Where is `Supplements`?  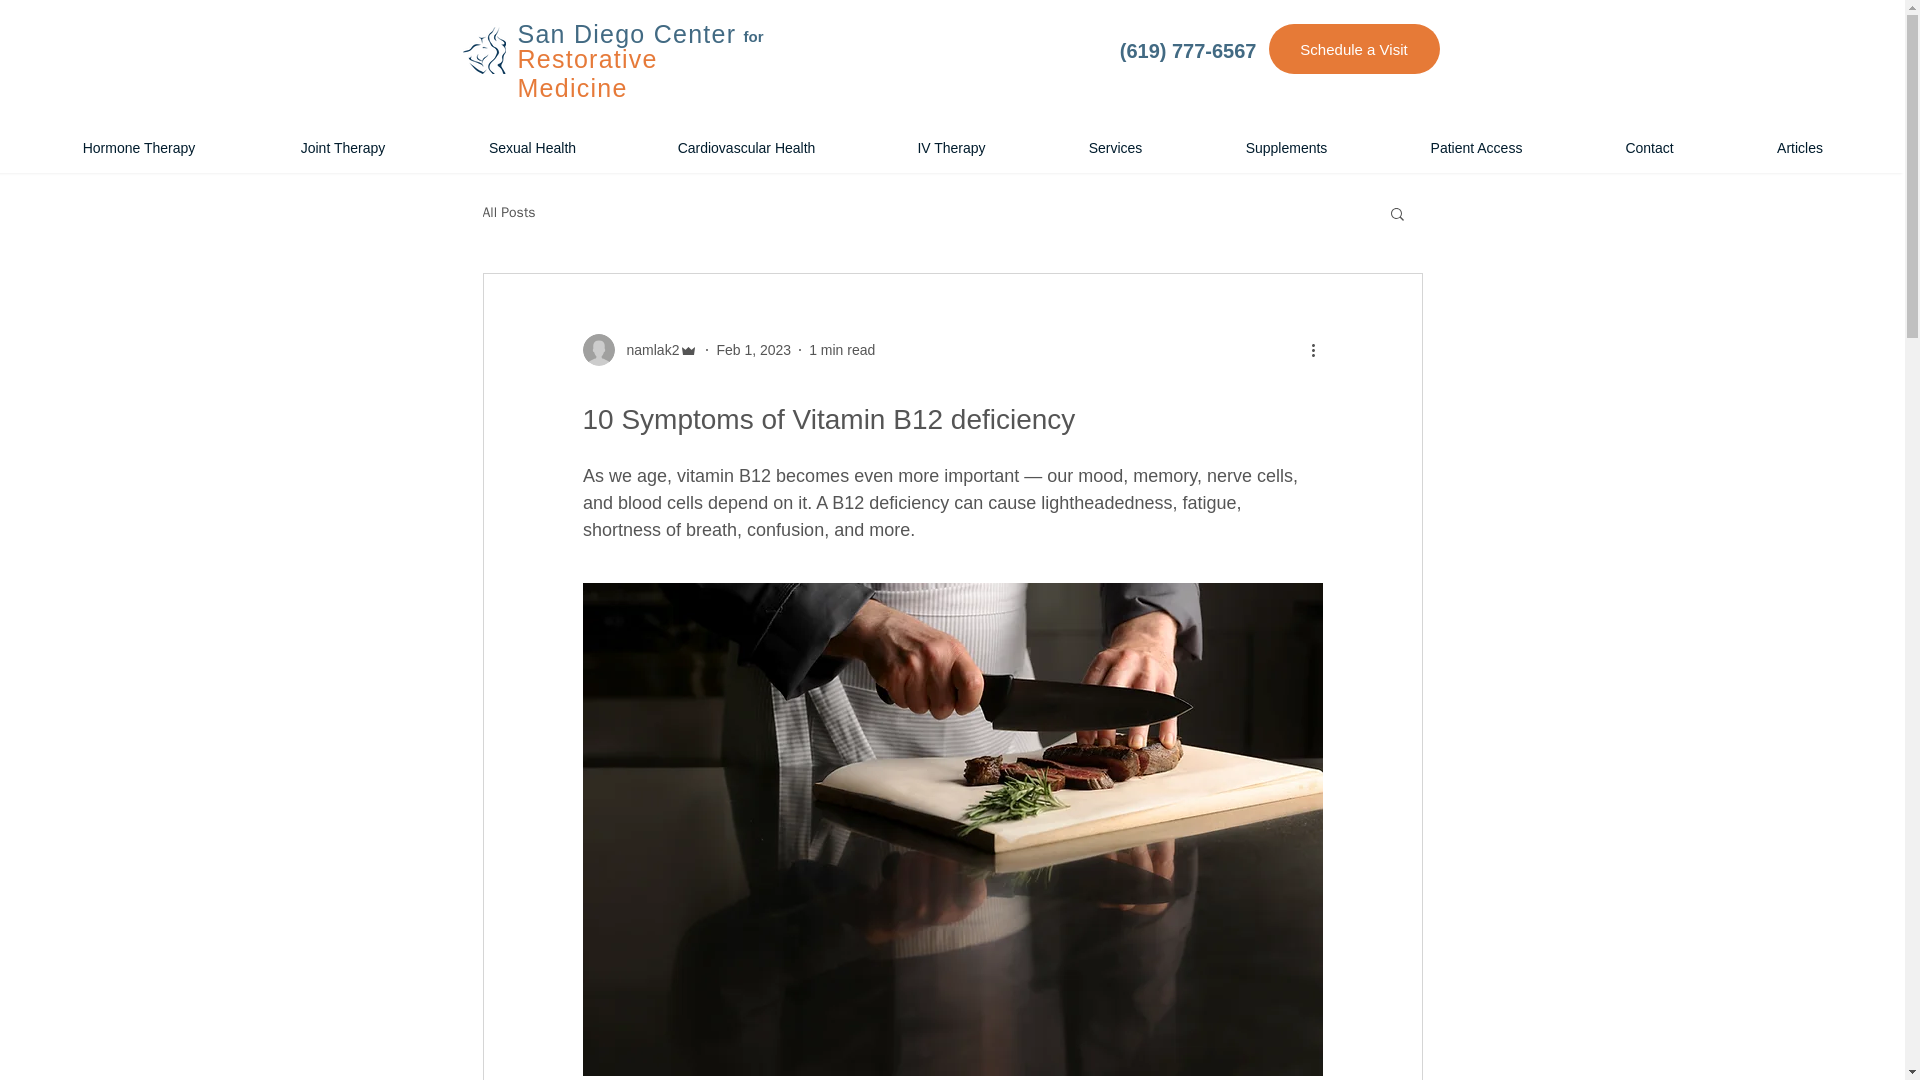
Supplements is located at coordinates (1286, 148).